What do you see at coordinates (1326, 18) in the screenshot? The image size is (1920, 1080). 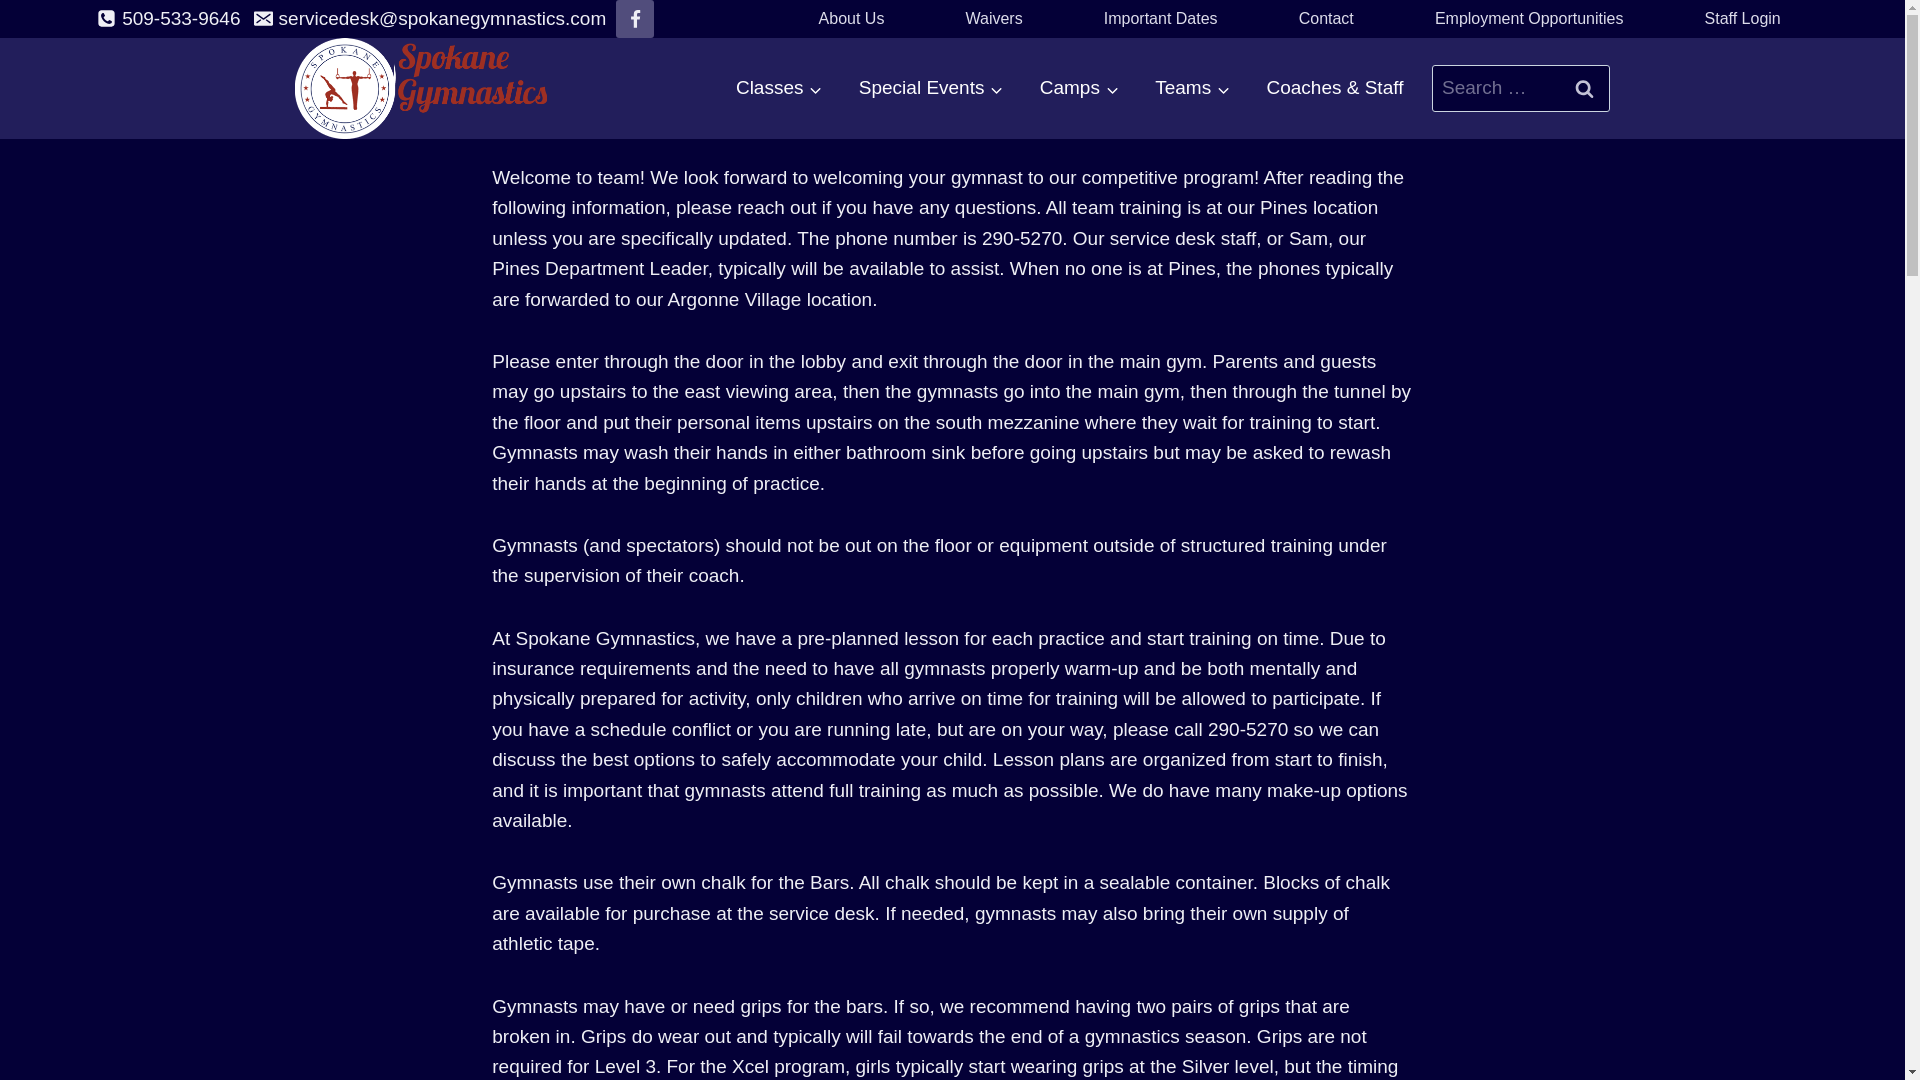 I see `Contact` at bounding box center [1326, 18].